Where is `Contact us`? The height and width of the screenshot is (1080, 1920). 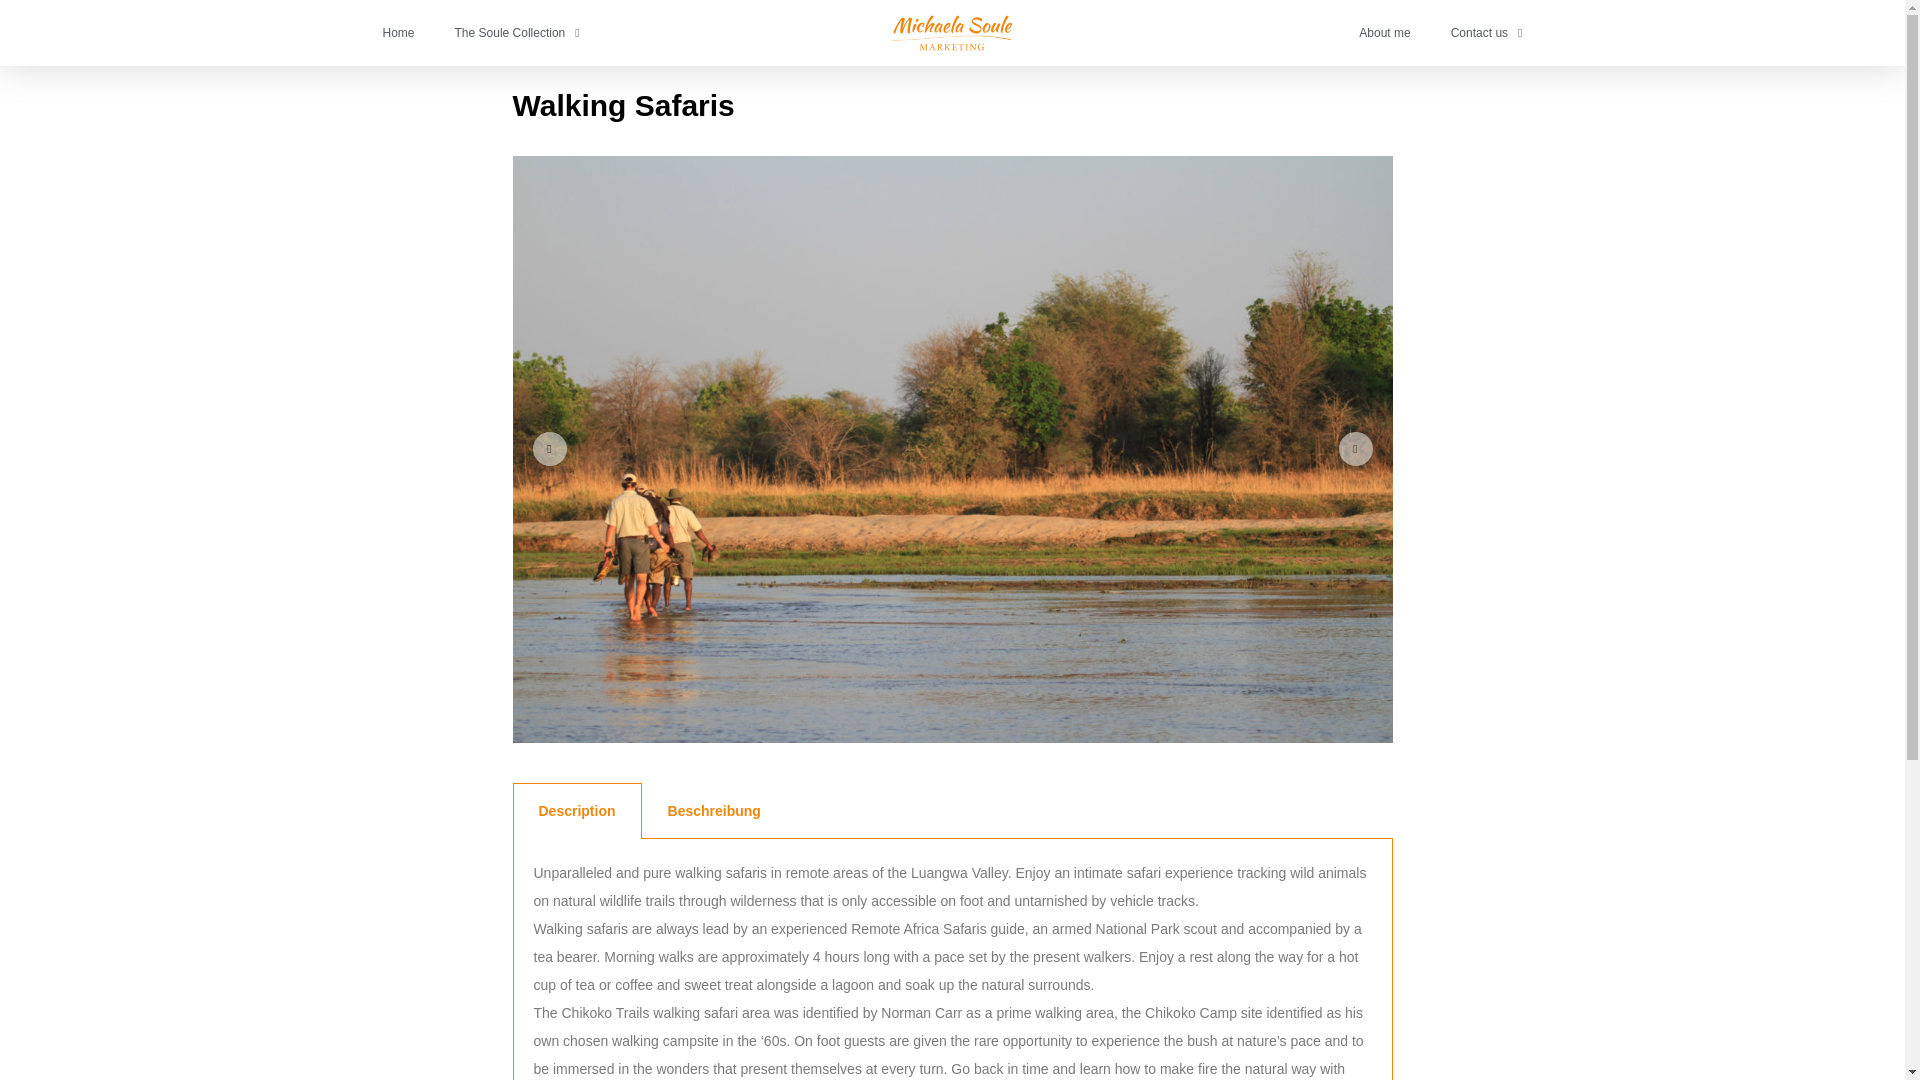 Contact us is located at coordinates (1486, 32).